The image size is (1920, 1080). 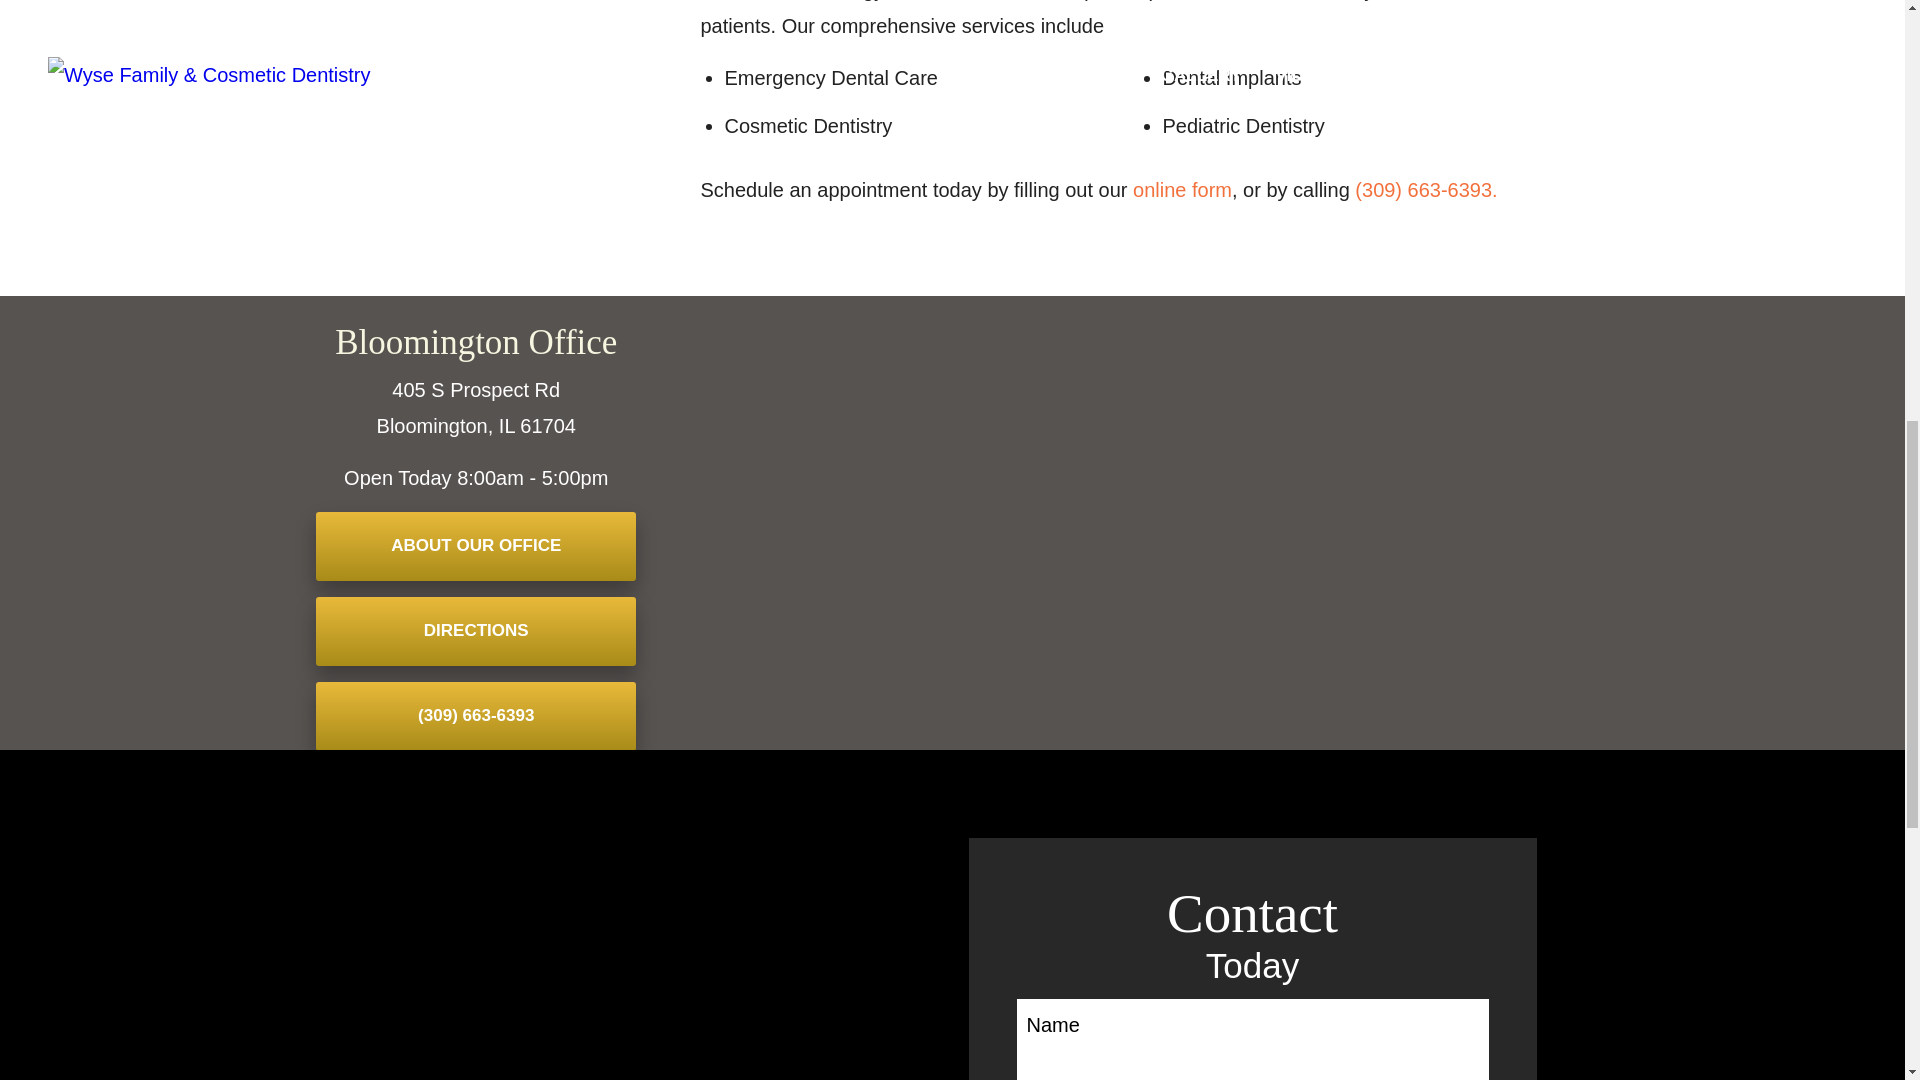 I want to click on ABOUT OUR OFFICE, so click(x=476, y=546).